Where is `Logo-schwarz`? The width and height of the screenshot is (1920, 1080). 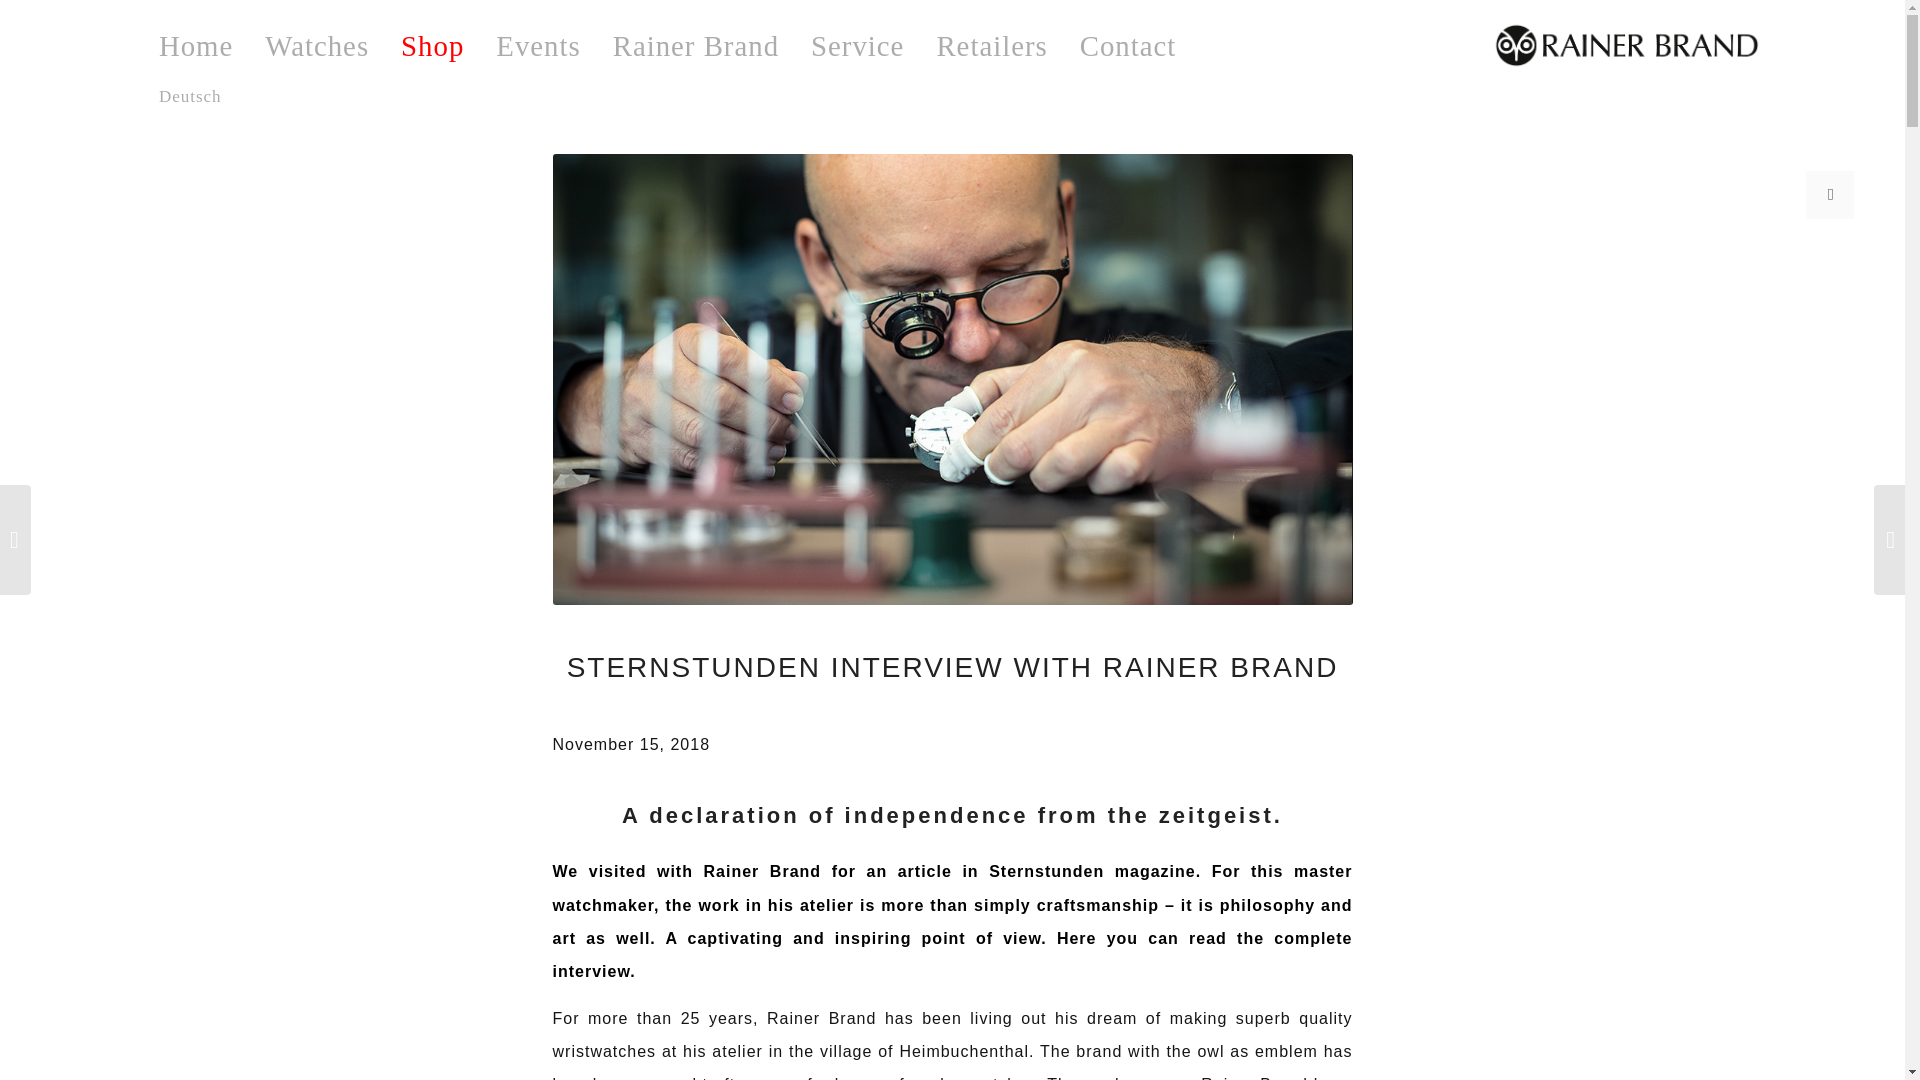 Logo-schwarz is located at coordinates (1626, 45).